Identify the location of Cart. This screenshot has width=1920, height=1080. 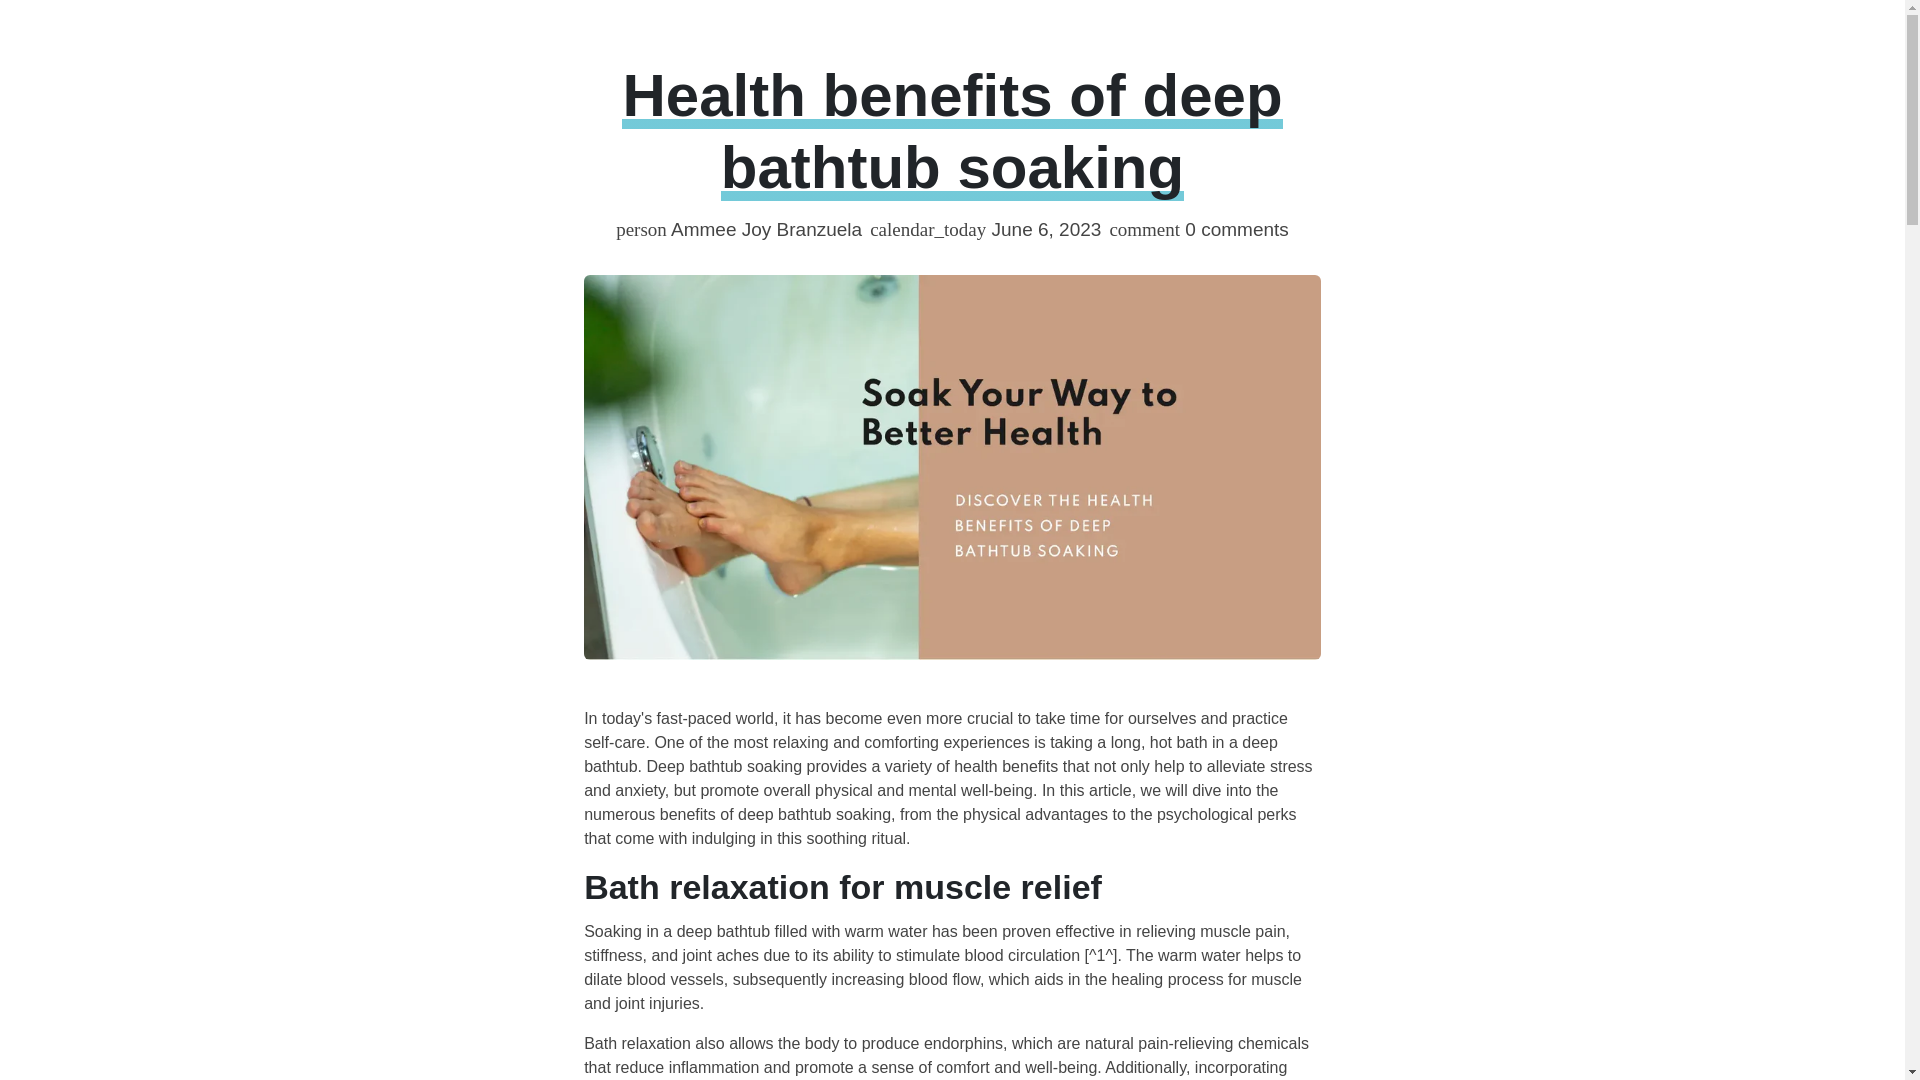
(1436, 40).